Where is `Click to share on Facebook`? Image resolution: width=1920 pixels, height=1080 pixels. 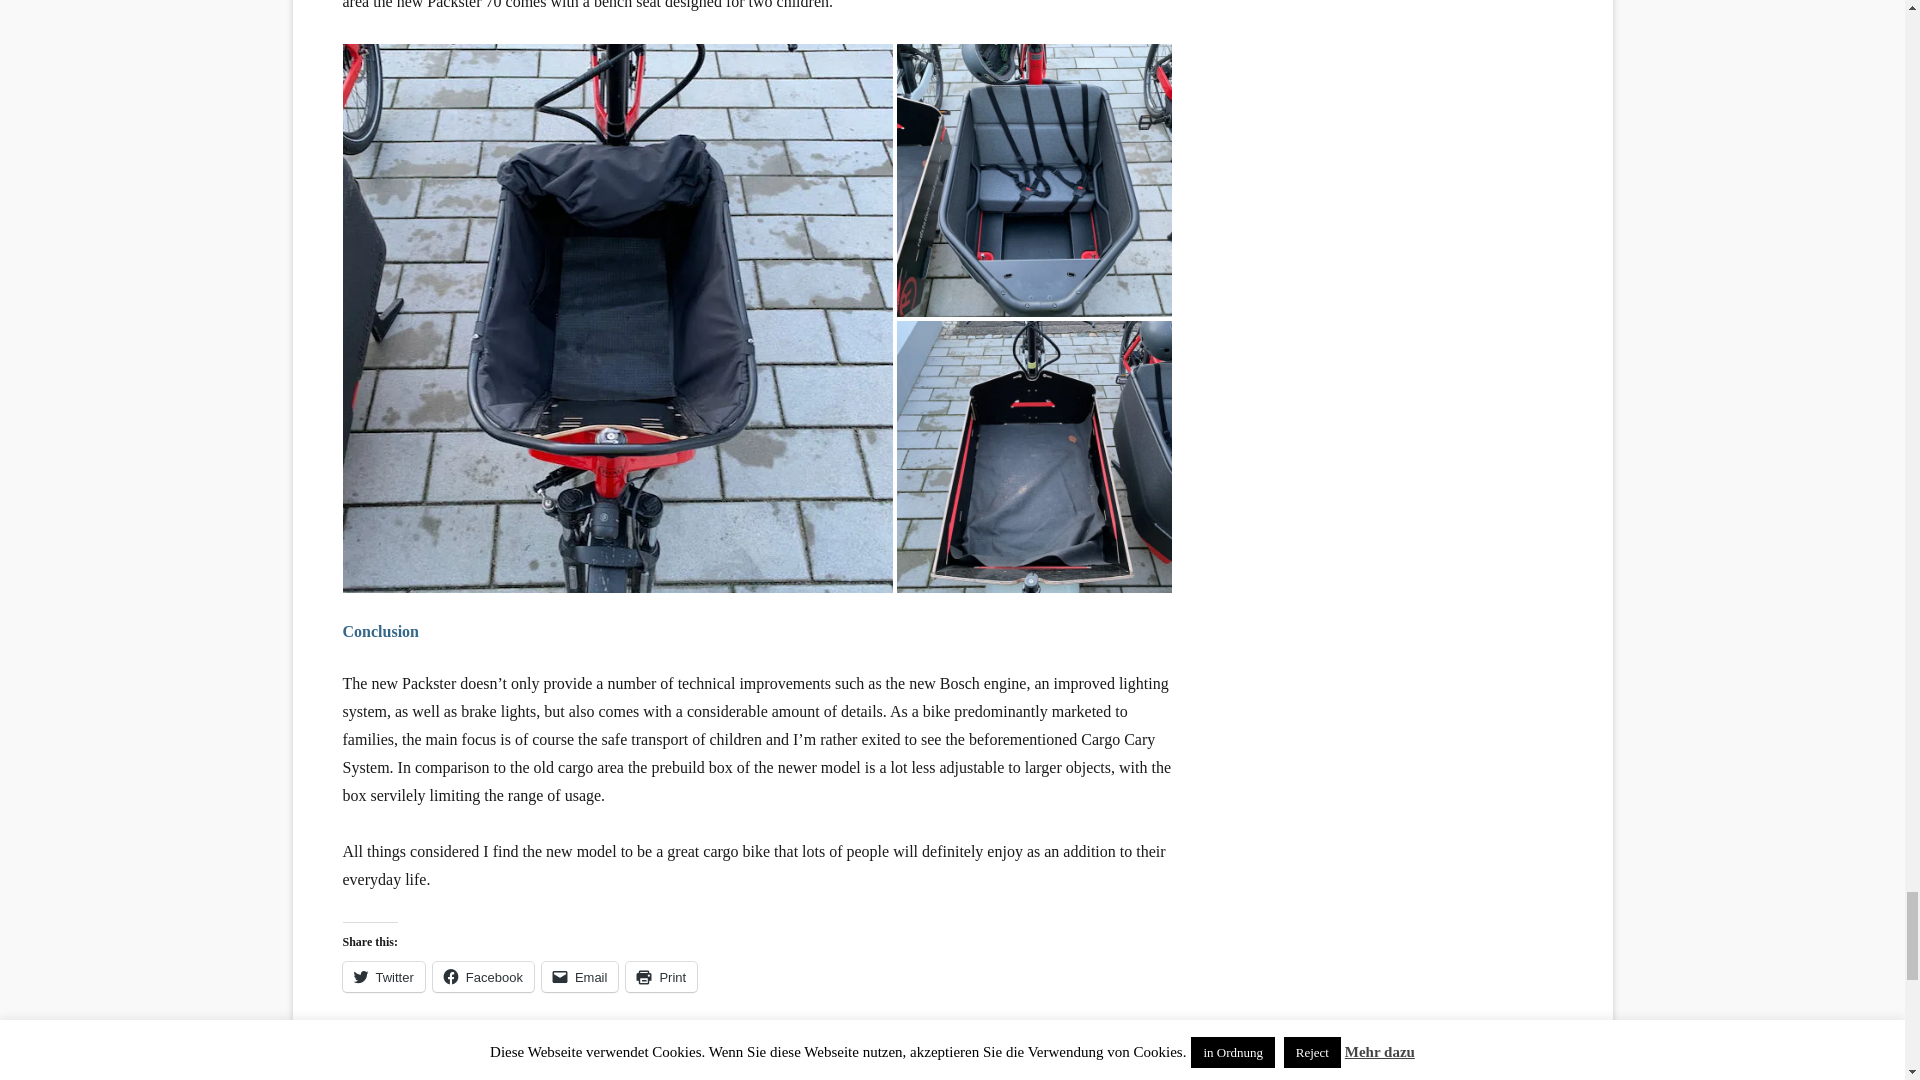 Click to share on Facebook is located at coordinates (483, 977).